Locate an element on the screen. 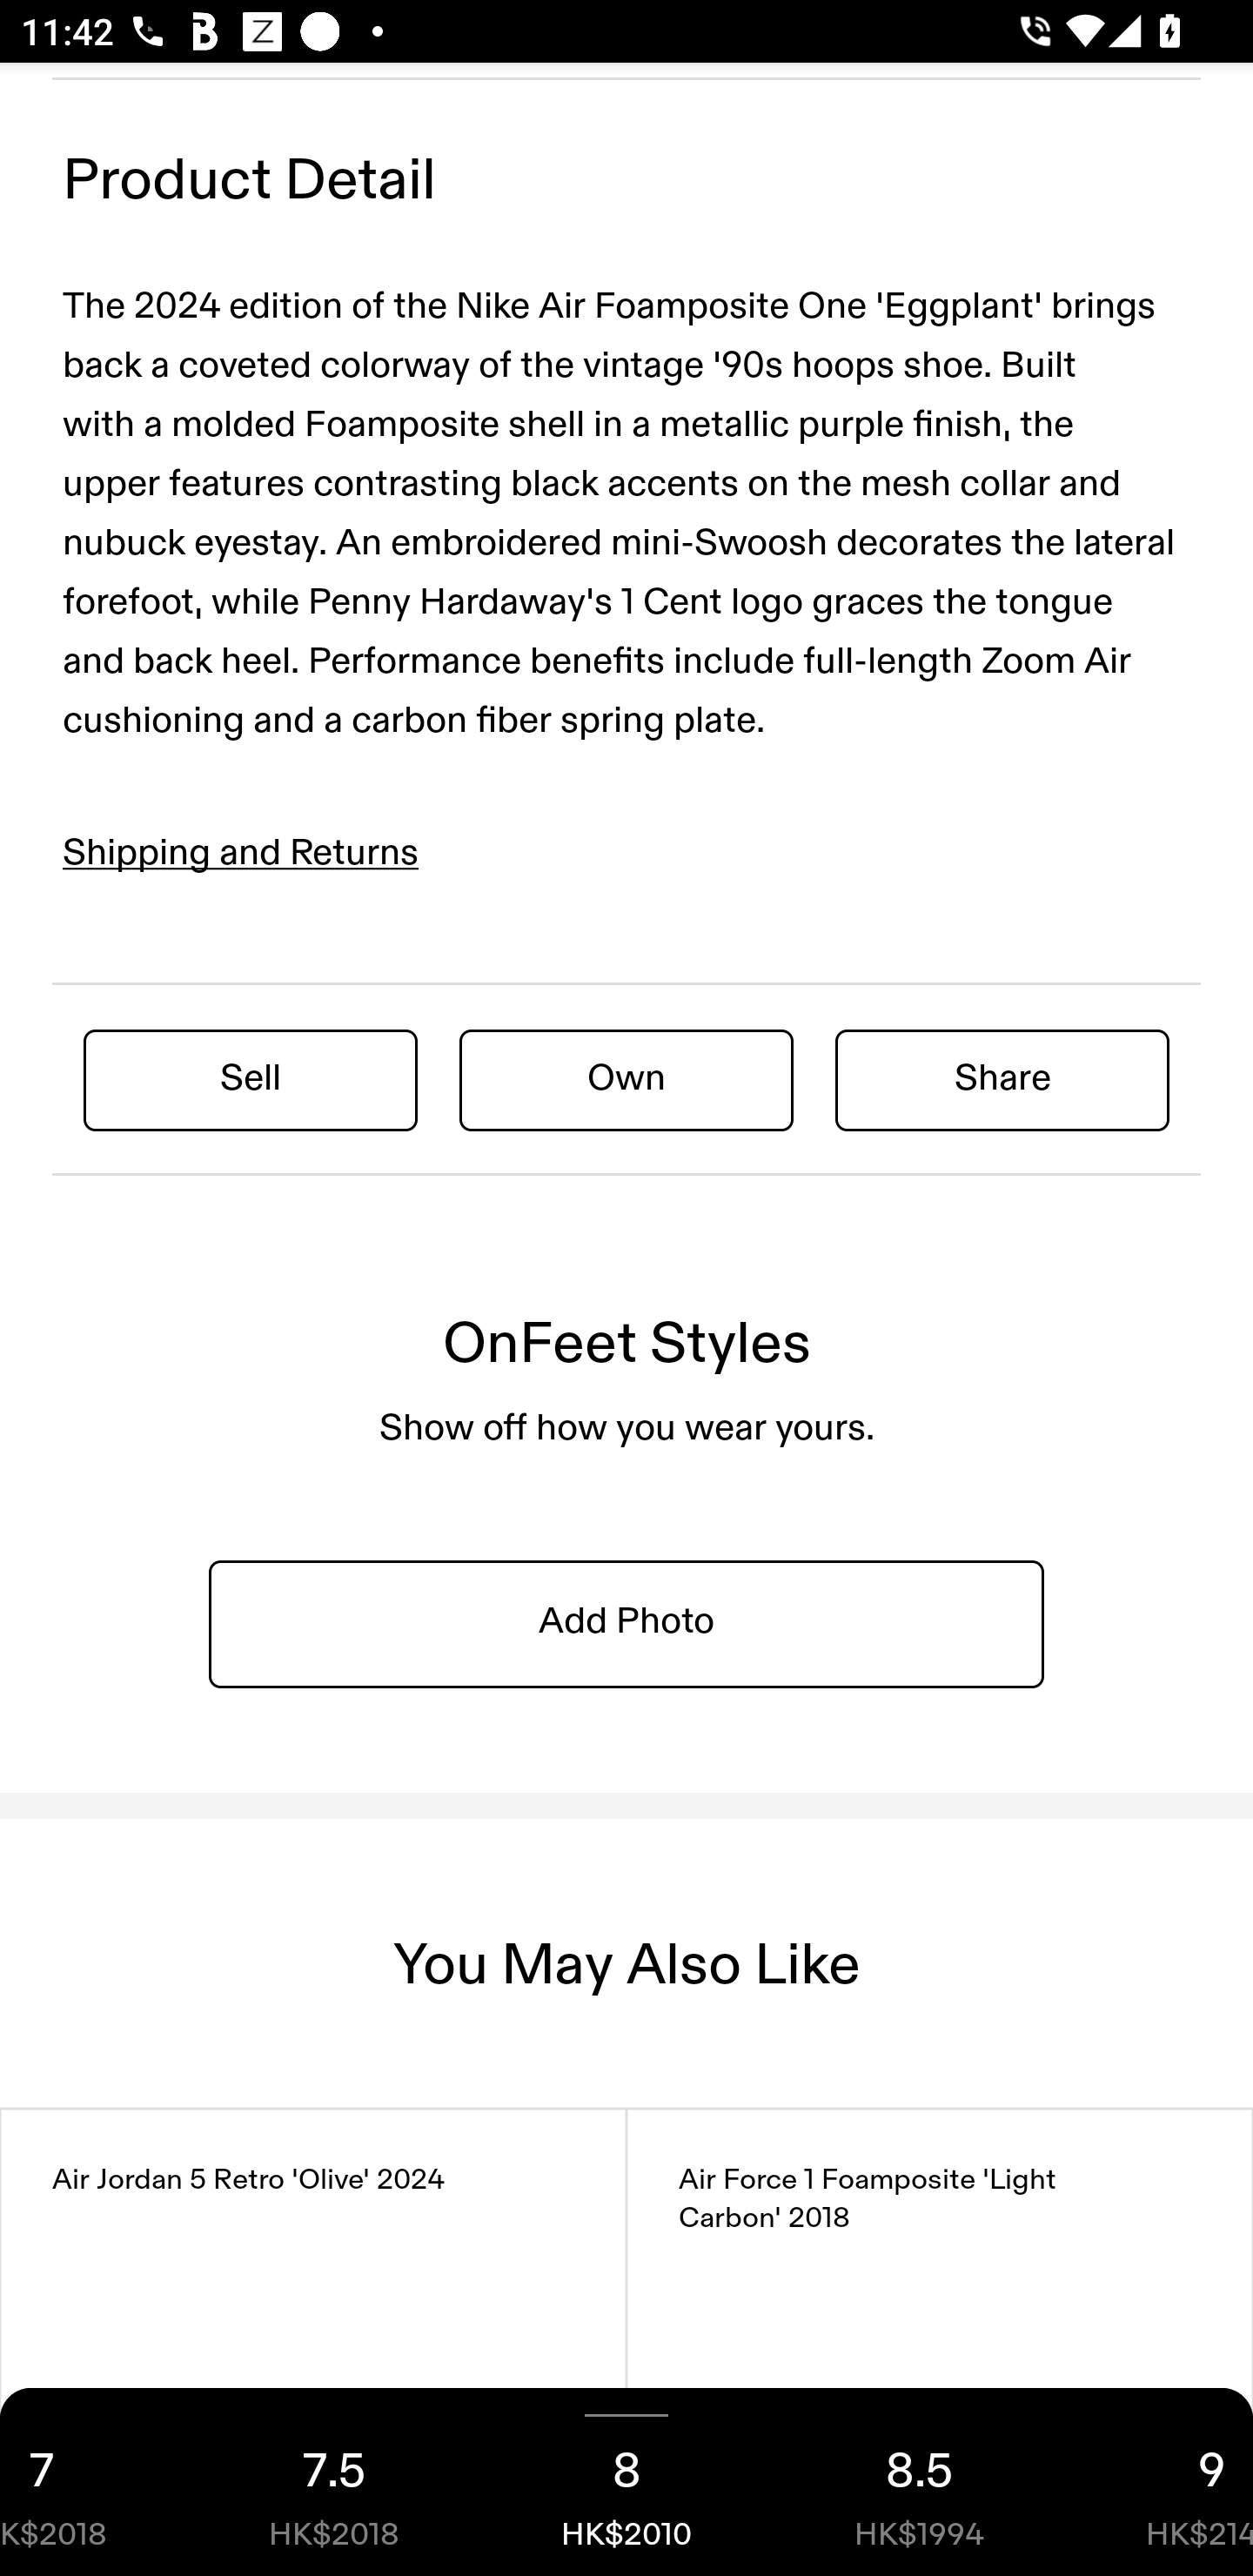 The height and width of the screenshot is (2576, 1253). Own is located at coordinates (626, 1079).